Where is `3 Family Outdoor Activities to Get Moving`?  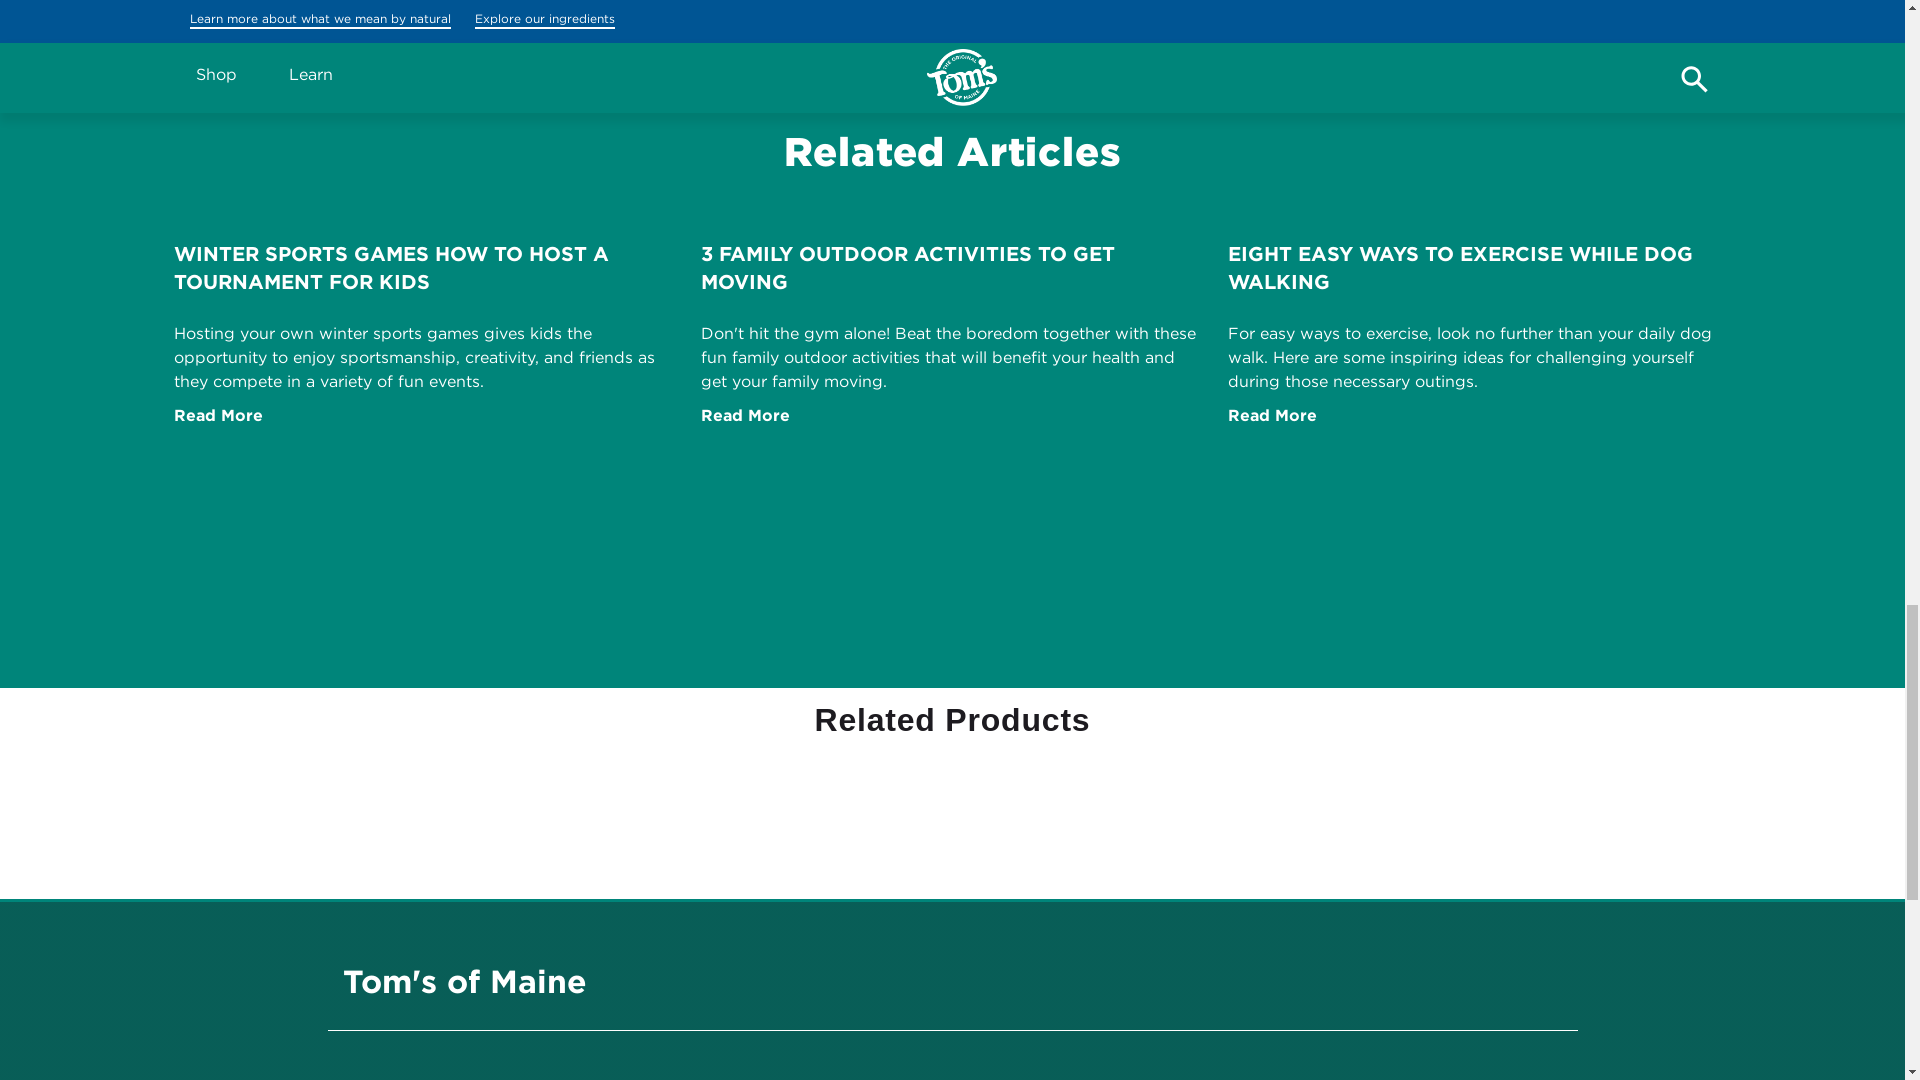
3 Family Outdoor Activities to Get Moving is located at coordinates (744, 415).